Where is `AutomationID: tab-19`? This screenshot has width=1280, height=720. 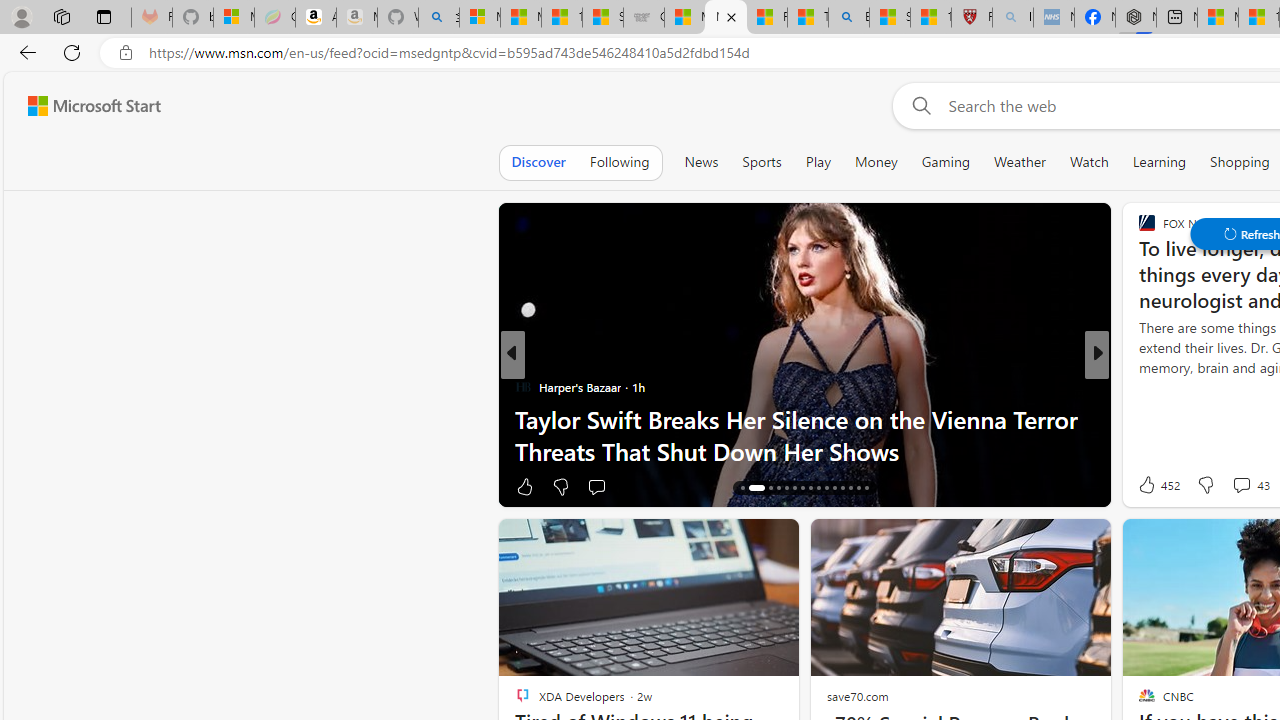 AutomationID: tab-19 is located at coordinates (778, 488).